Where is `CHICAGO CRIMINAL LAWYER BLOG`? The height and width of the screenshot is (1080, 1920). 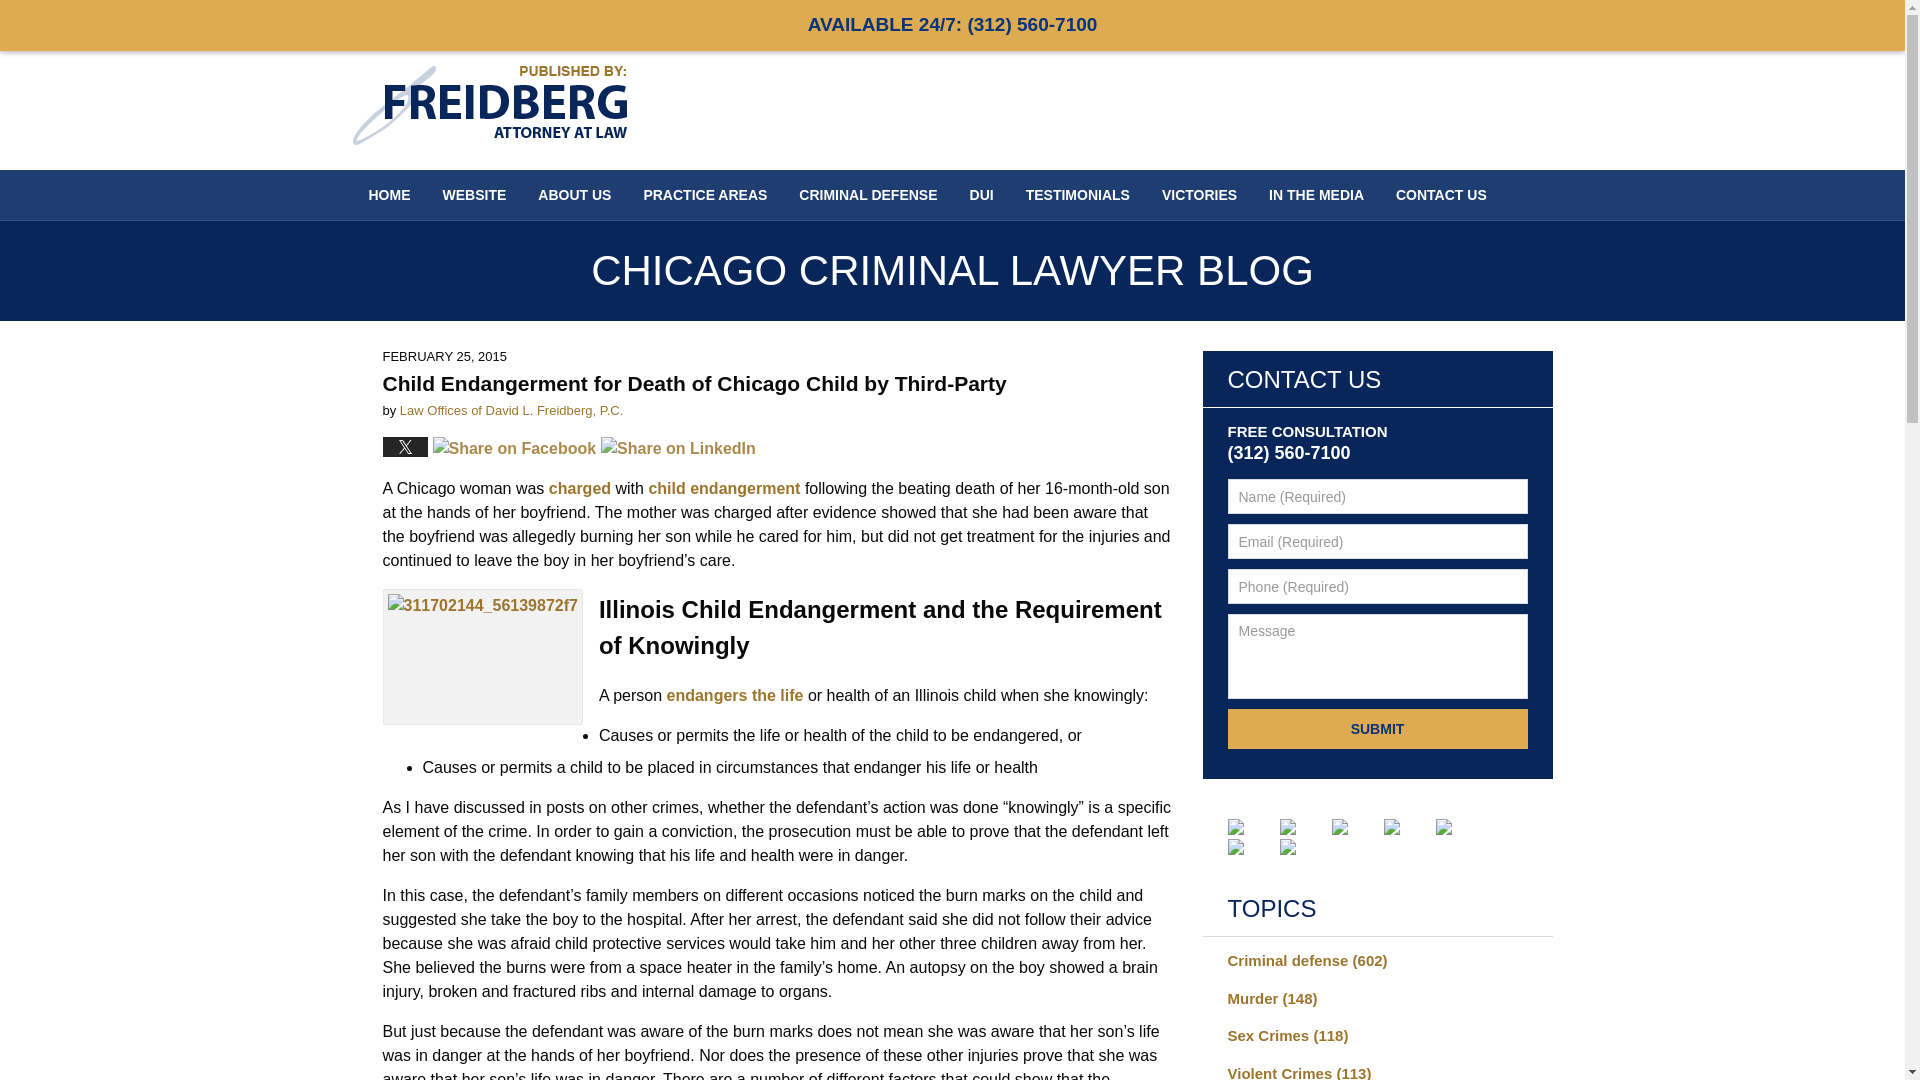
CHICAGO CRIMINAL LAWYER BLOG is located at coordinates (952, 270).